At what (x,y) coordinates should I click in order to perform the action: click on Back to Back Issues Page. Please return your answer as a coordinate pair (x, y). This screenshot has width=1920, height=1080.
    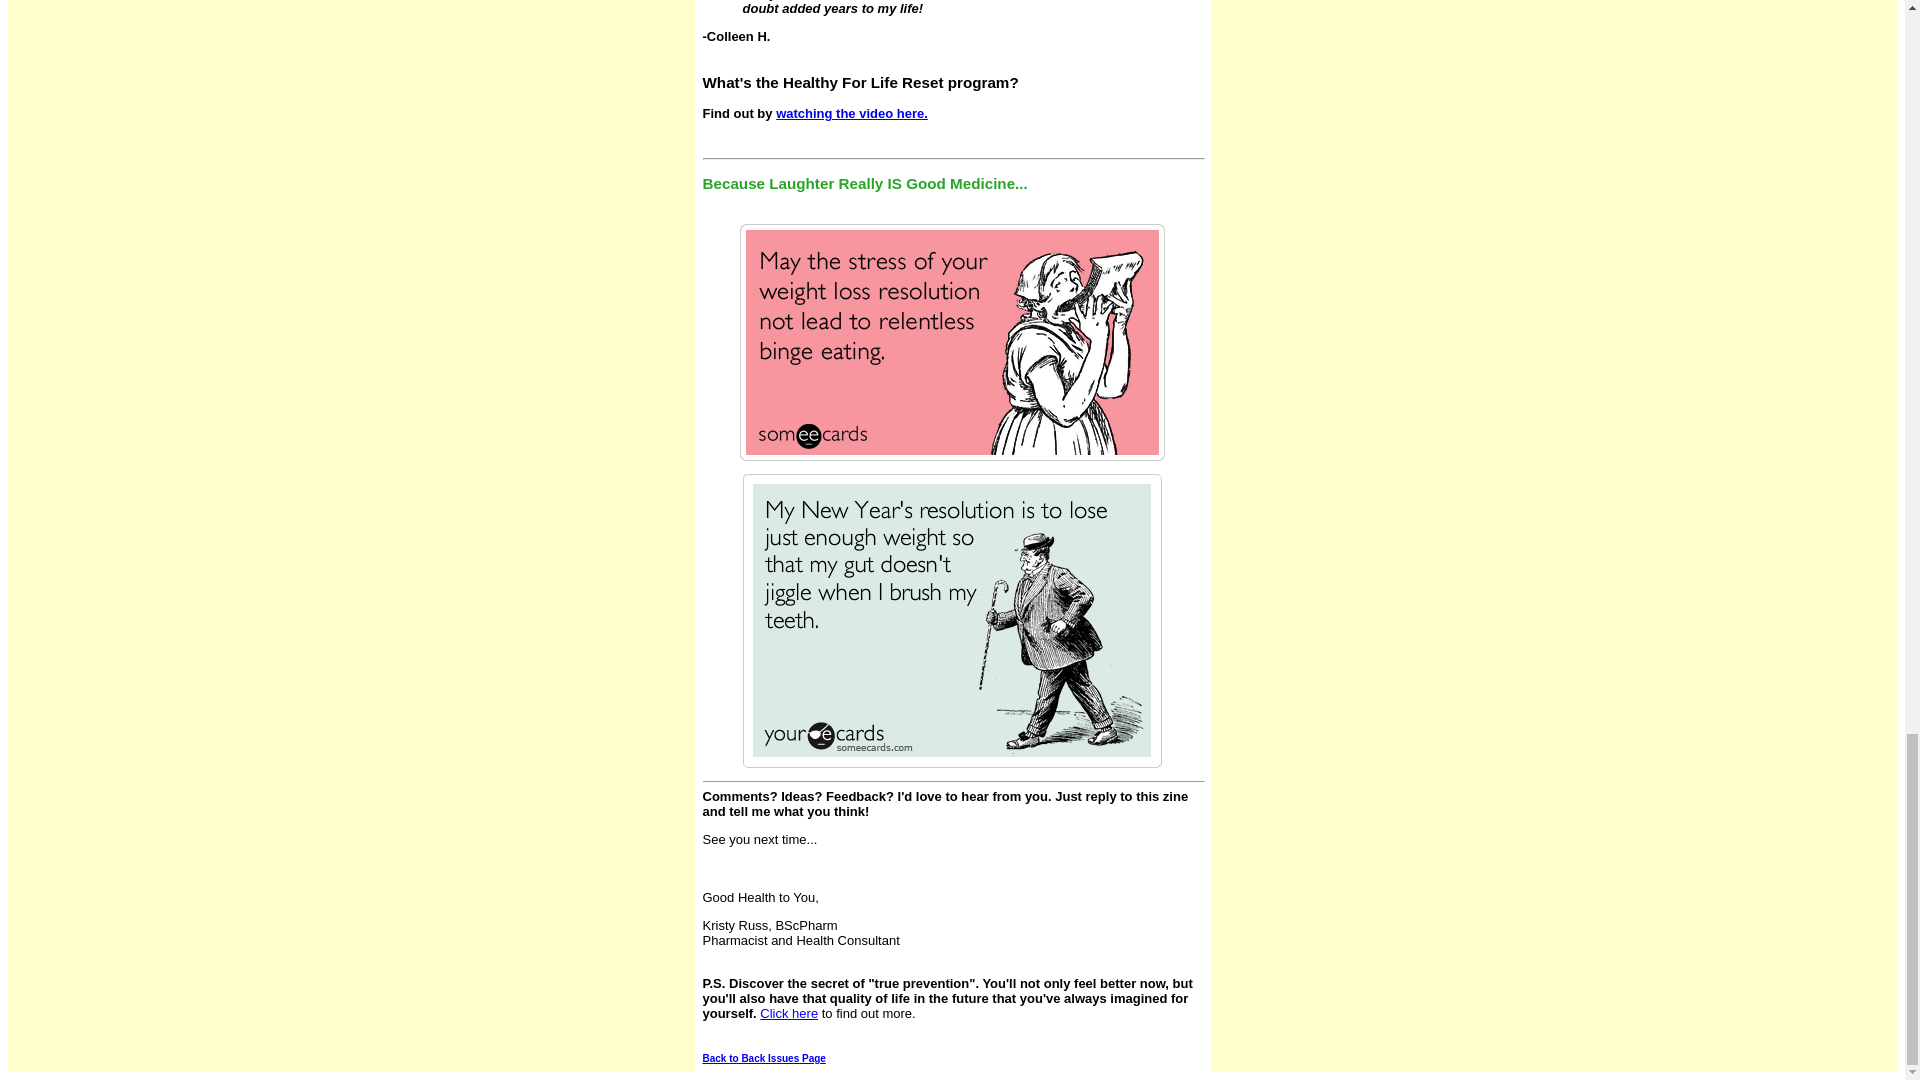
    Looking at the image, I should click on (764, 1058).